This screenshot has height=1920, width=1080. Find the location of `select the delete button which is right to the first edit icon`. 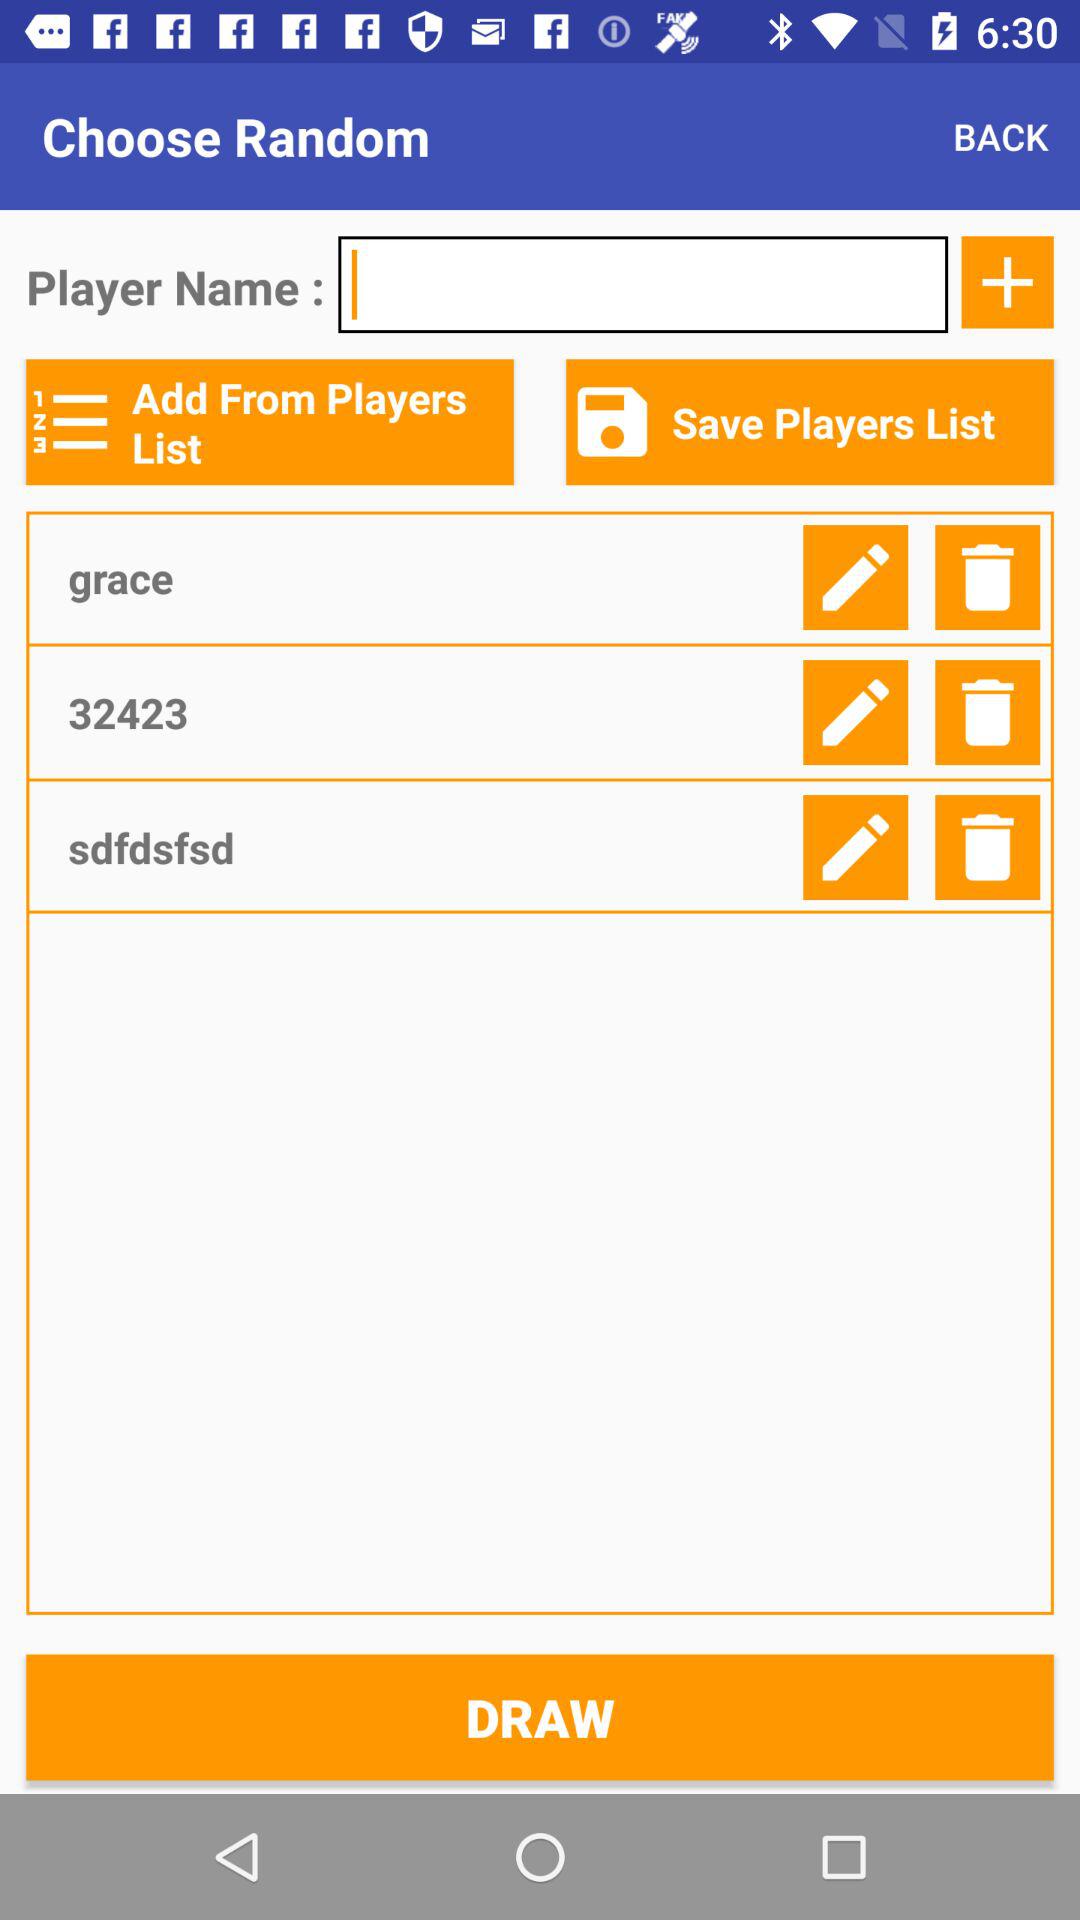

select the delete button which is right to the first edit icon is located at coordinates (988, 576).